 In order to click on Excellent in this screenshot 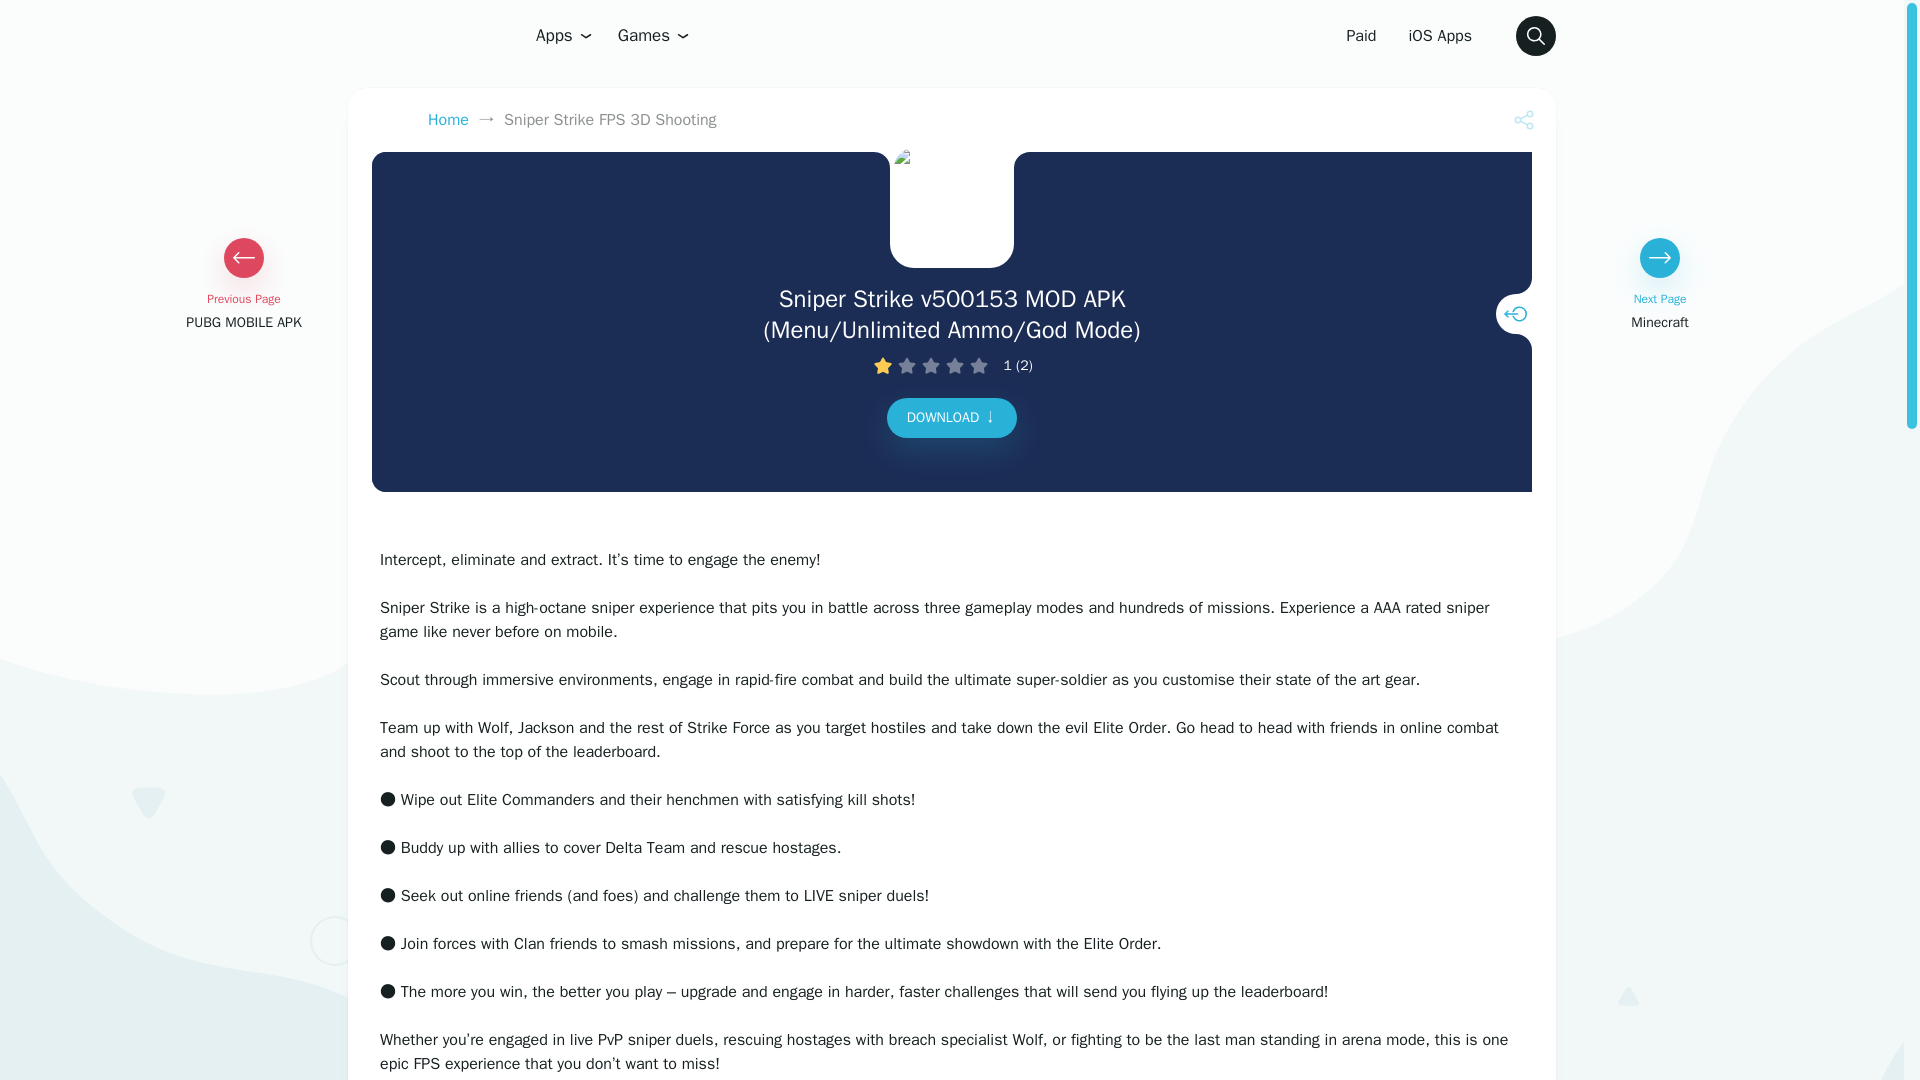, I will do `click(978, 366)`.